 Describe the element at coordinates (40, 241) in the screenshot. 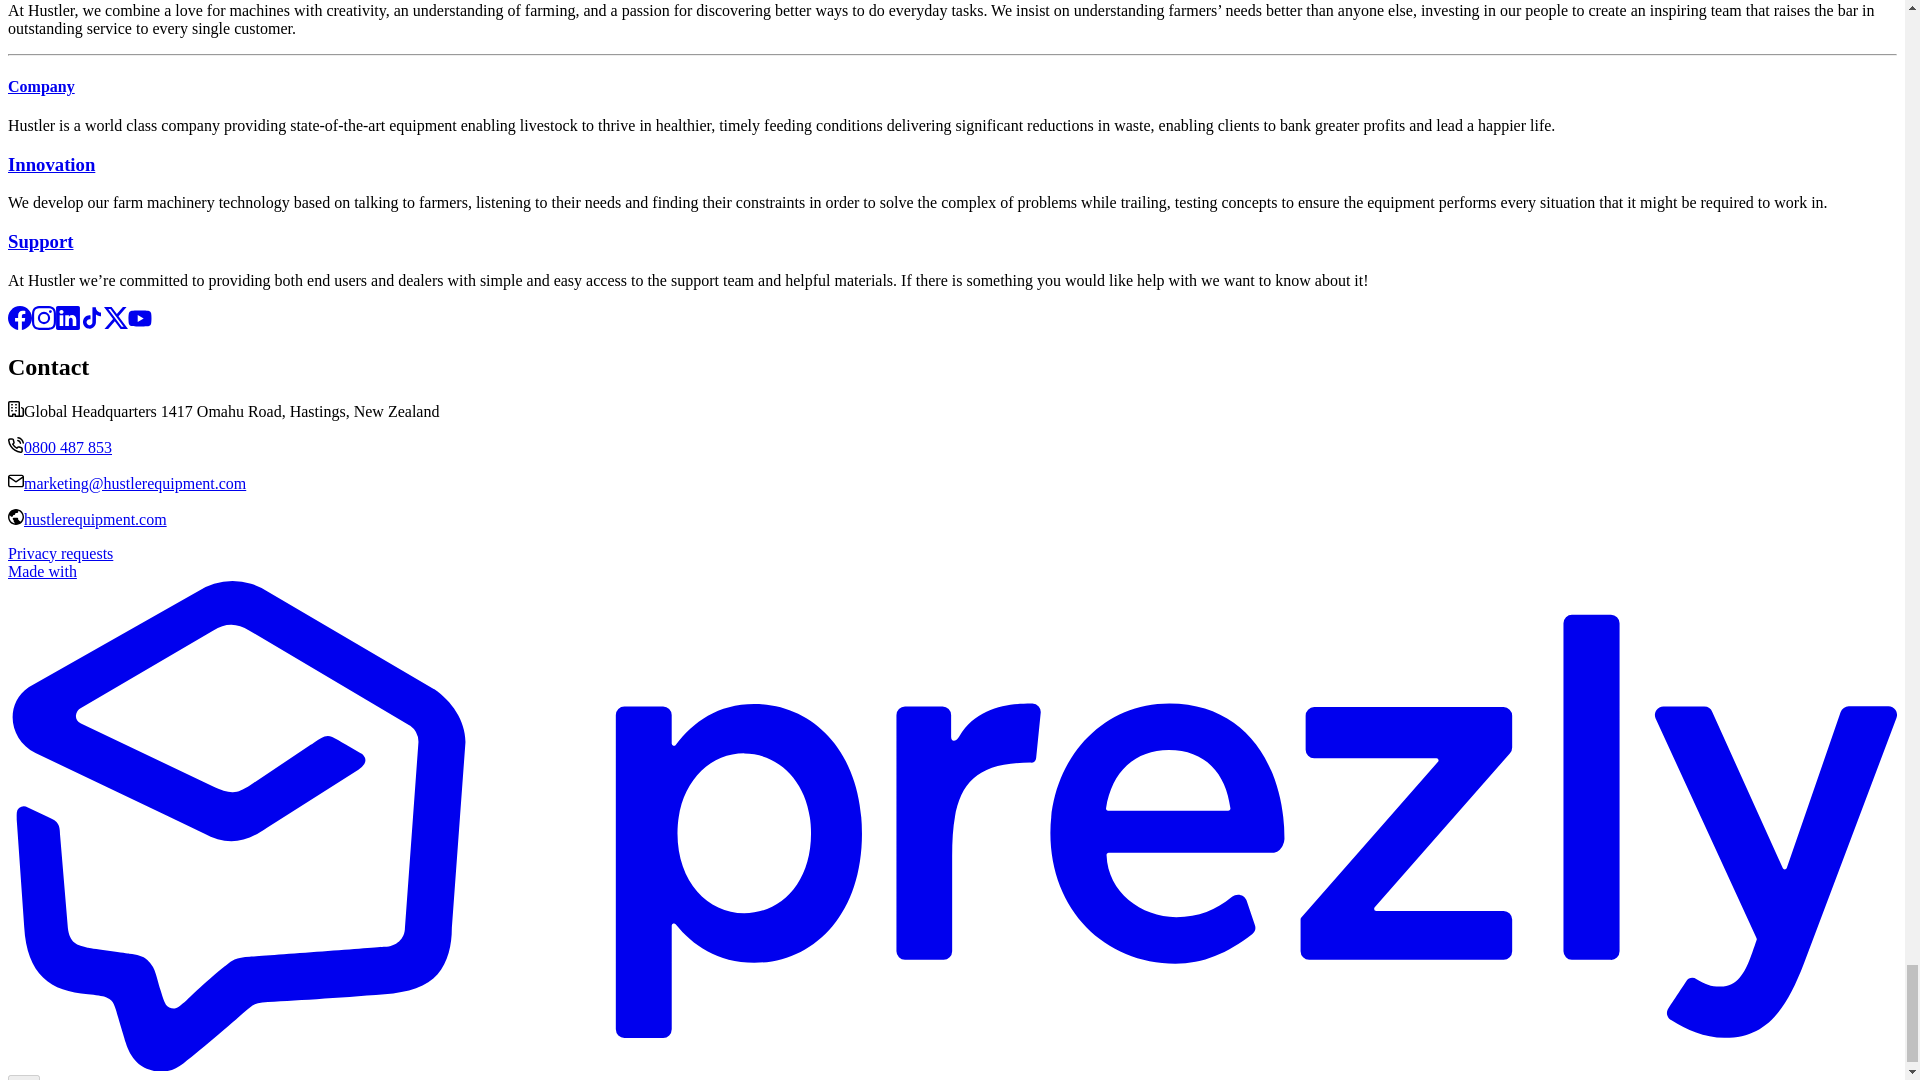

I see `Support` at that location.